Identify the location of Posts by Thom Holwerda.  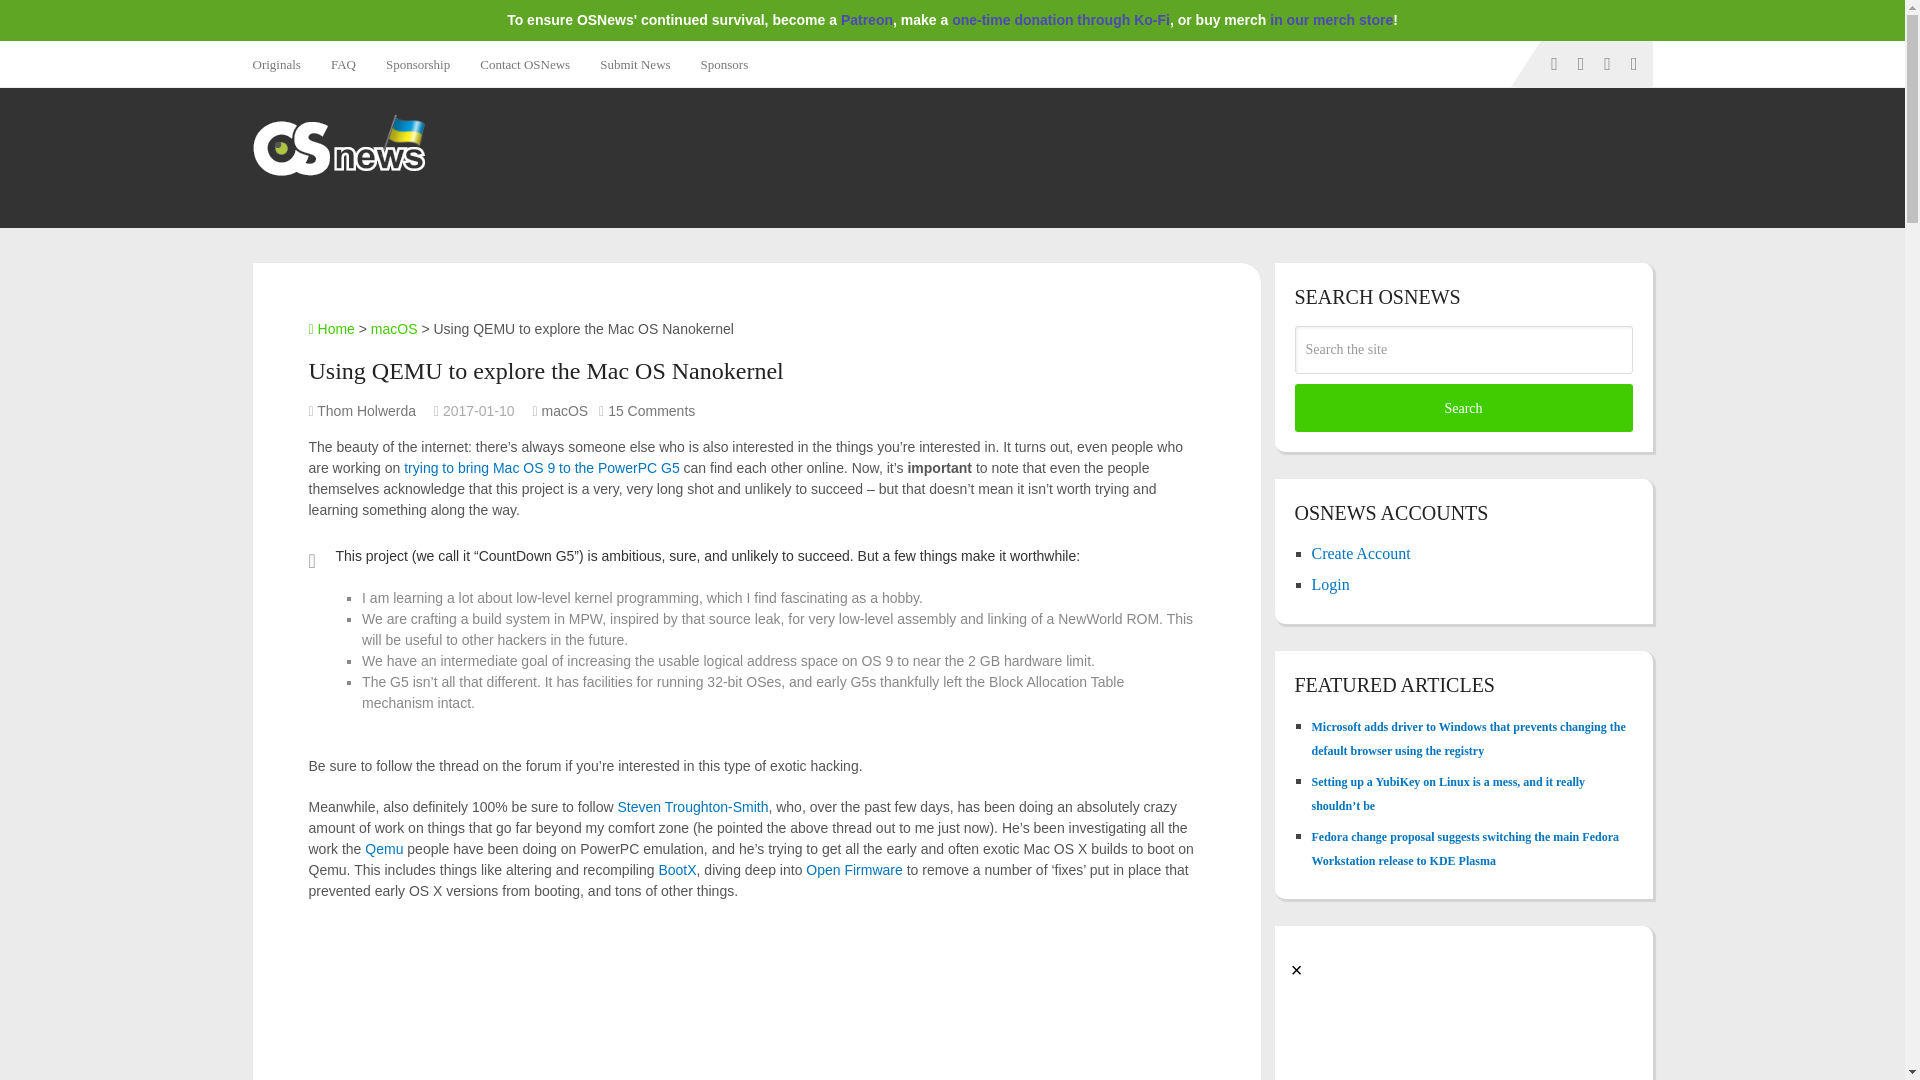
(366, 410).